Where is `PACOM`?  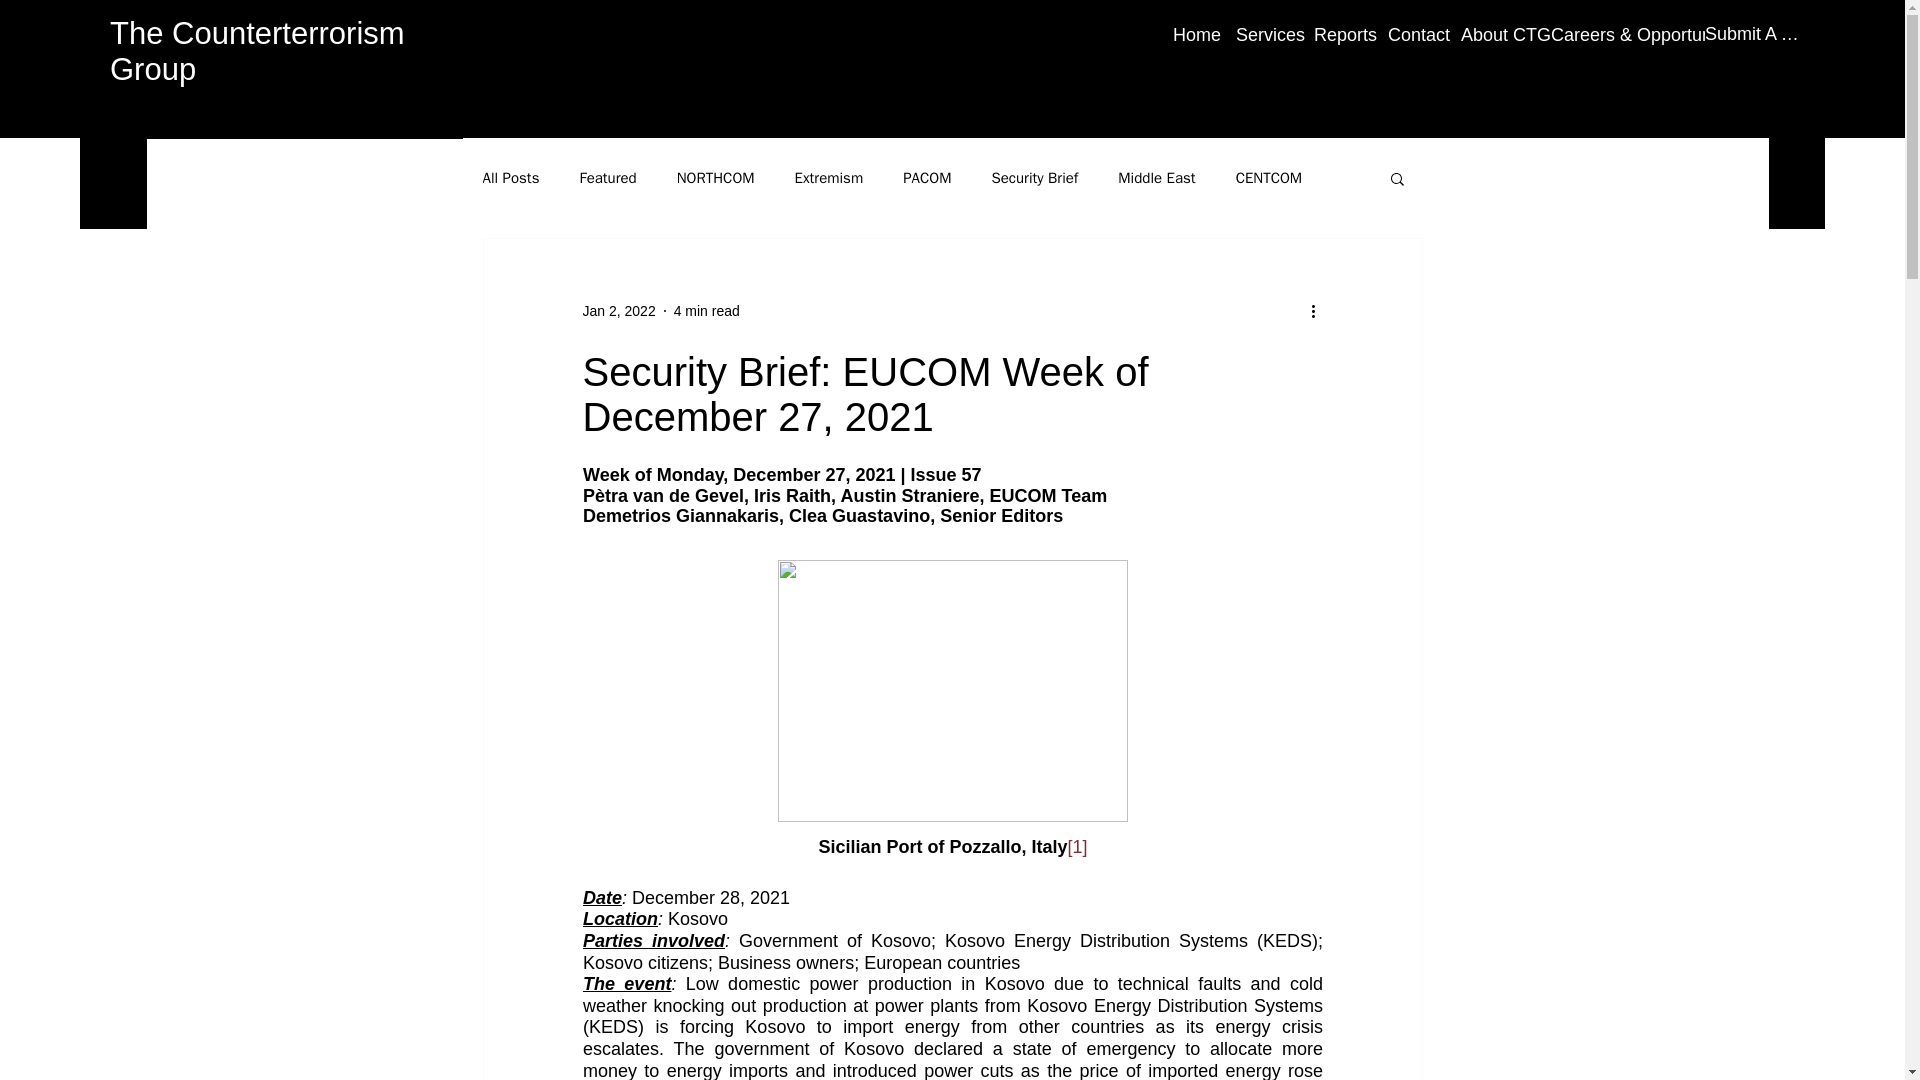 PACOM is located at coordinates (926, 177).